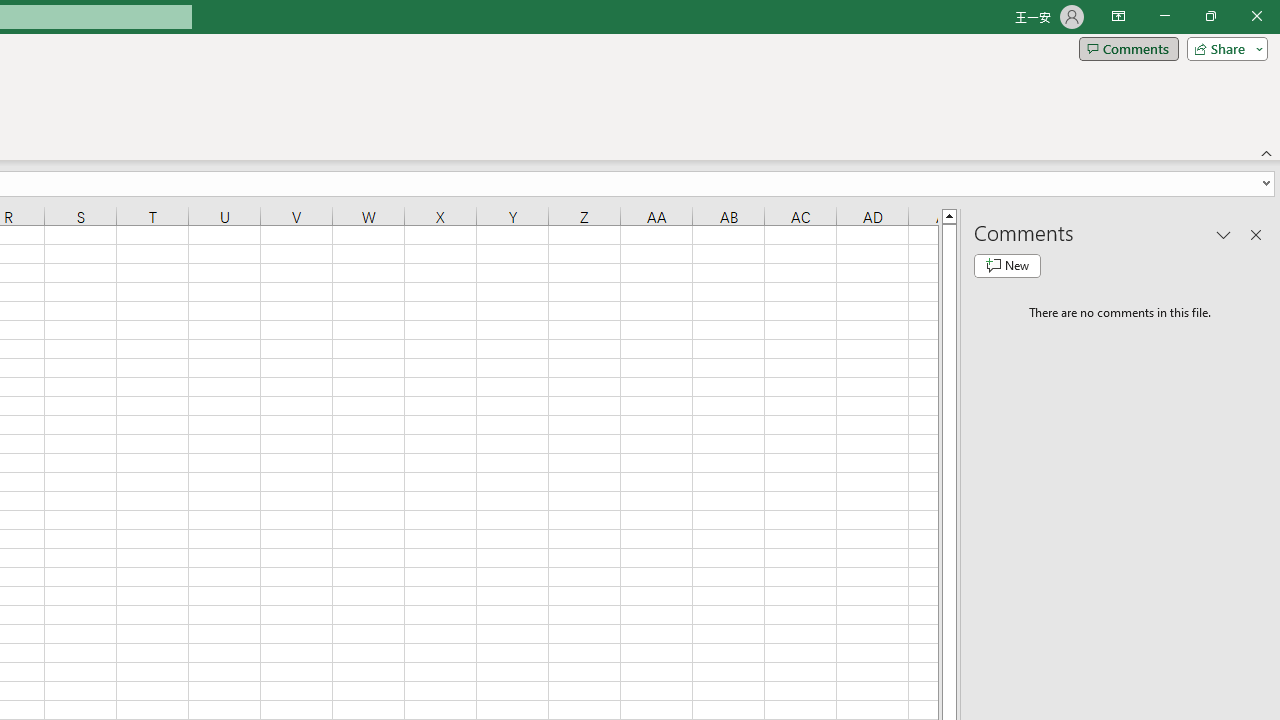  Describe the element at coordinates (1256, 234) in the screenshot. I see `Close pane` at that location.